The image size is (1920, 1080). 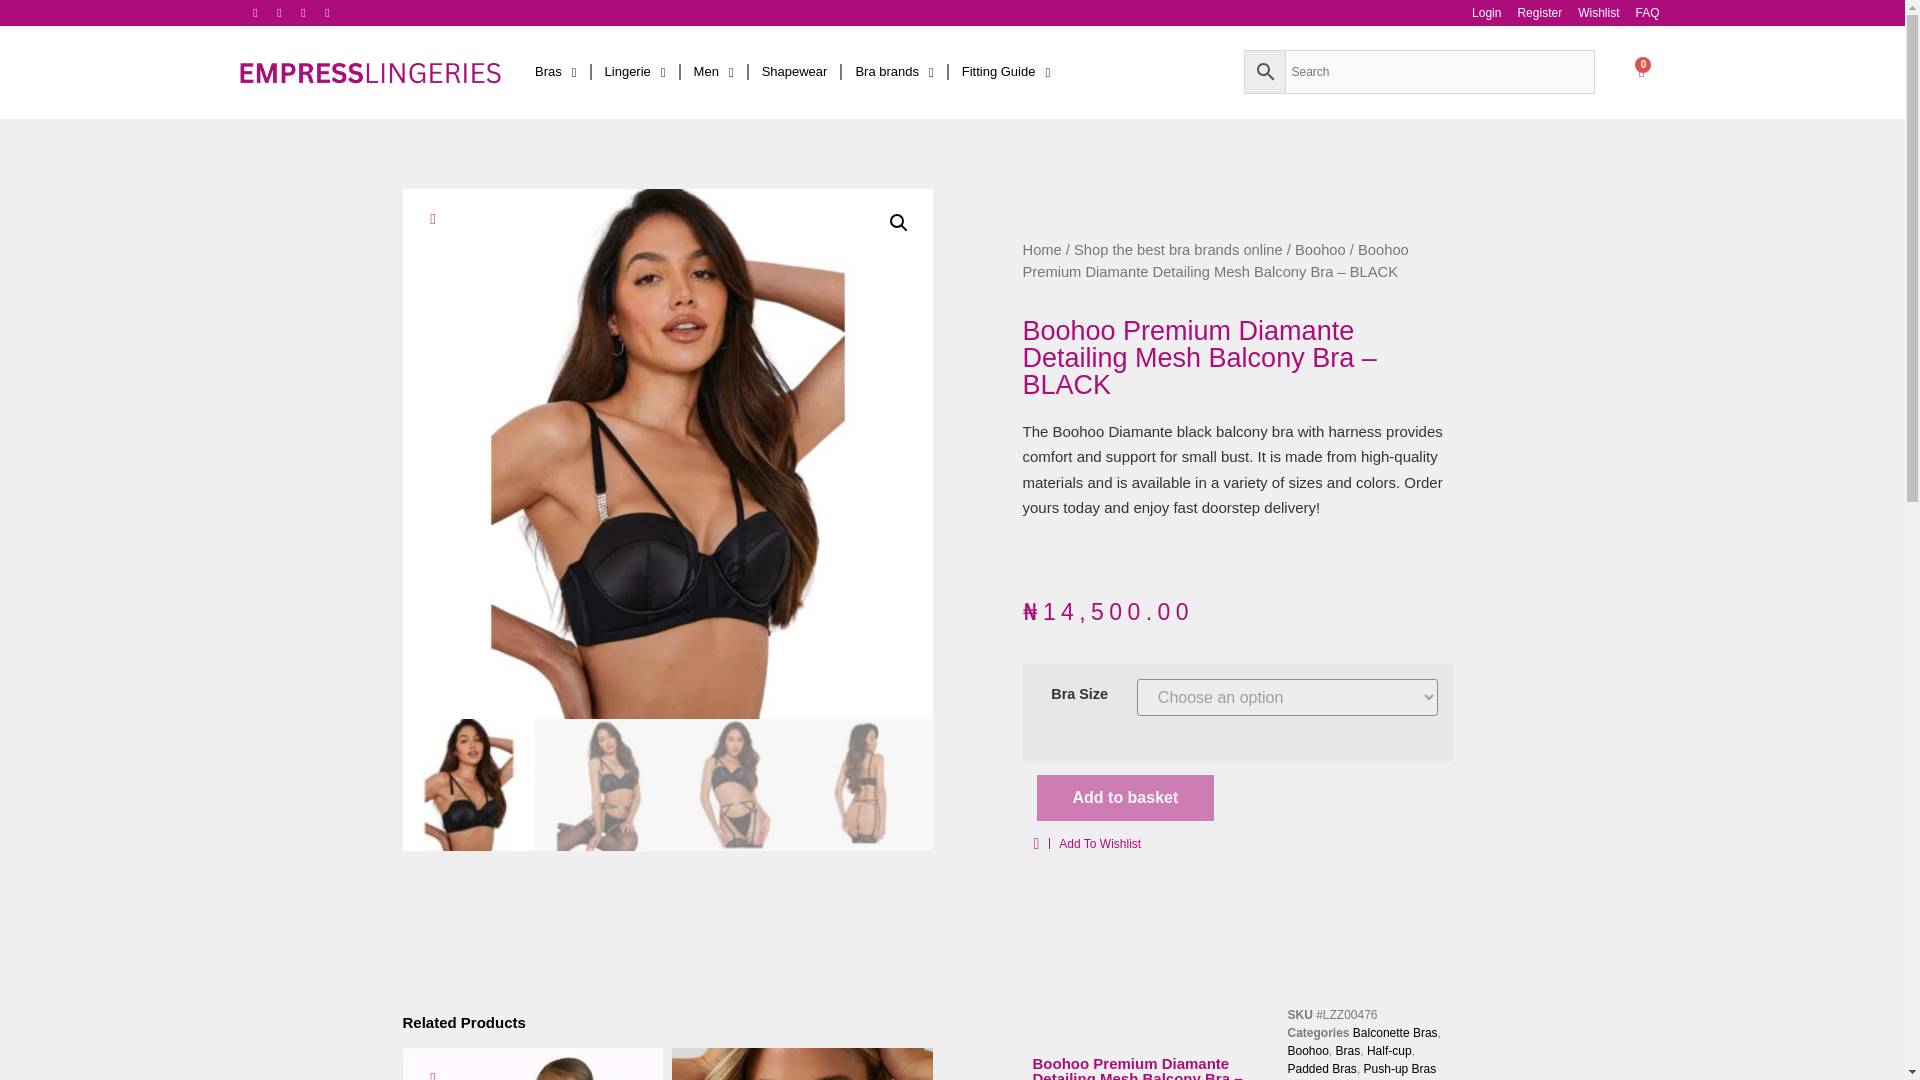 What do you see at coordinates (1598, 18) in the screenshot?
I see `Wishlist` at bounding box center [1598, 18].